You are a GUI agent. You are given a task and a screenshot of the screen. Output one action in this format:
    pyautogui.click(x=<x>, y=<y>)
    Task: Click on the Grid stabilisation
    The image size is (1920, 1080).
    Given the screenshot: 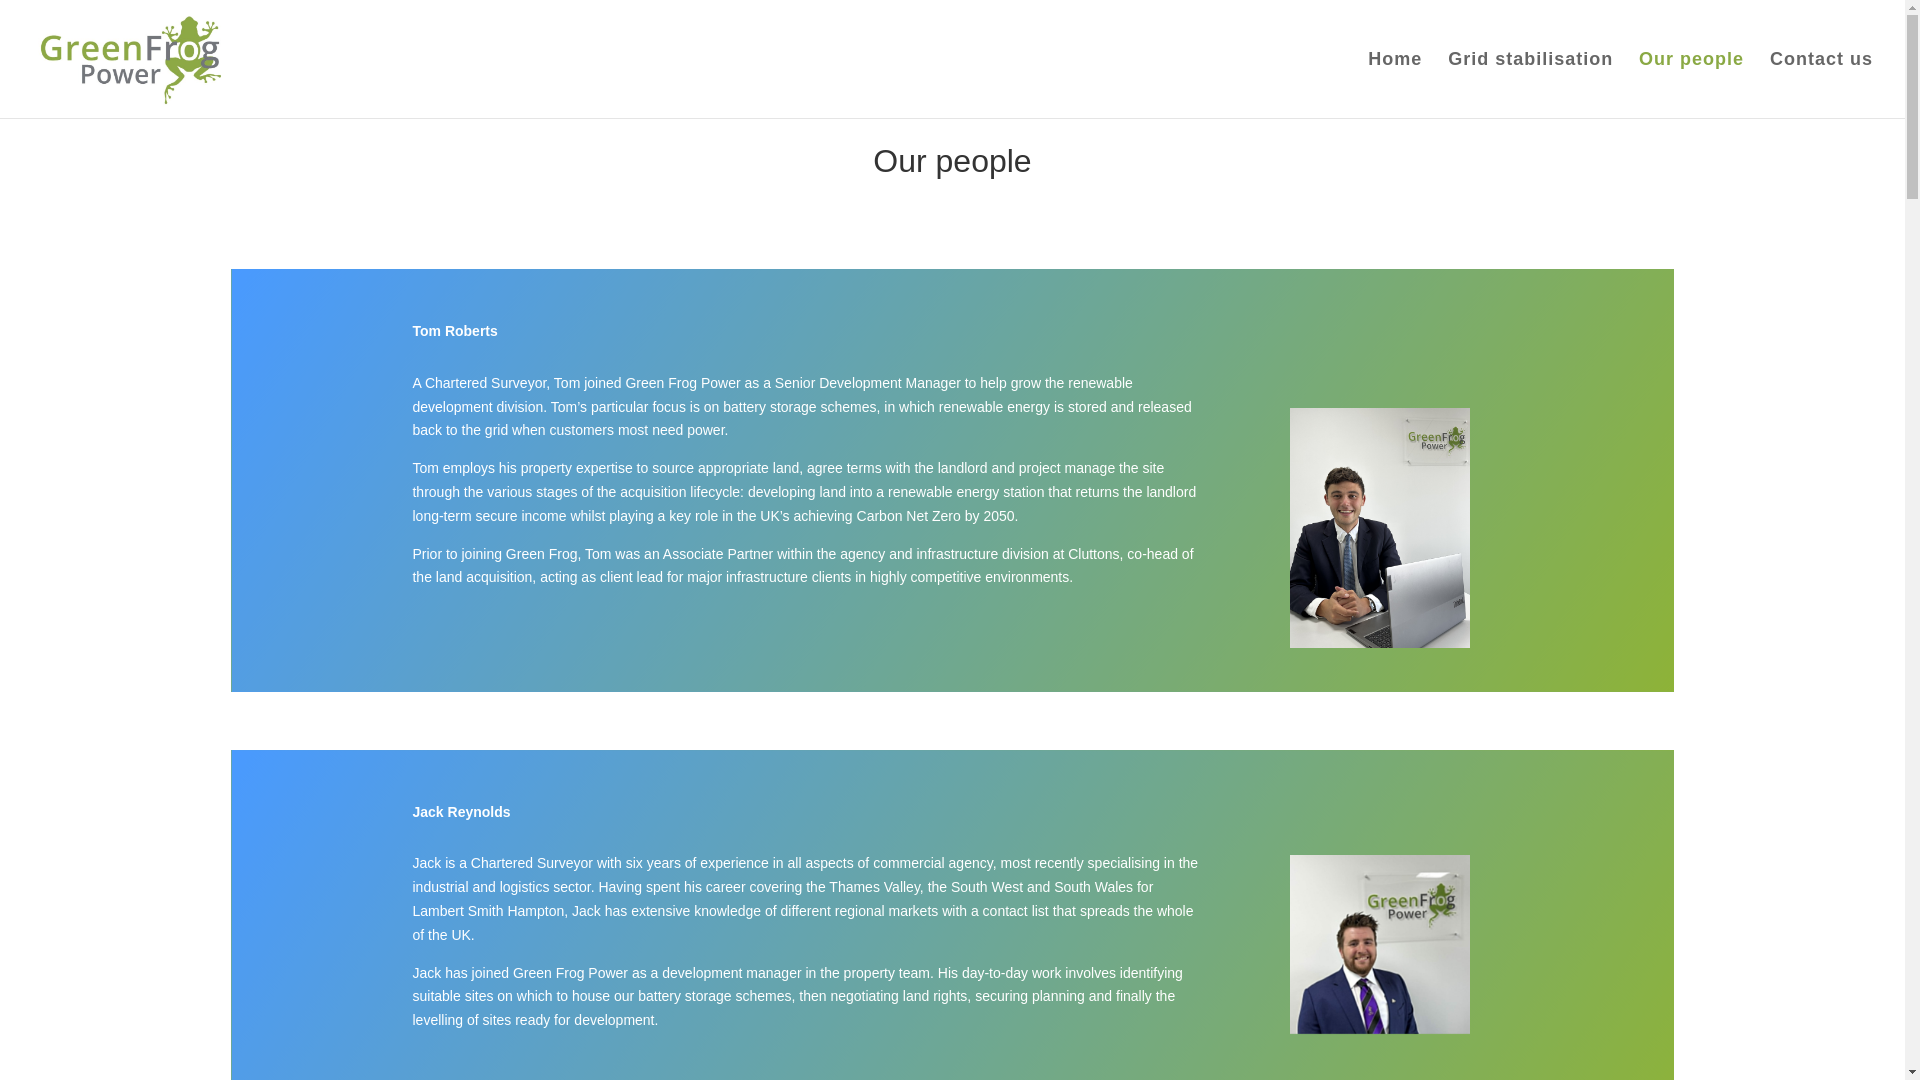 What is the action you would take?
    pyautogui.click(x=1530, y=84)
    